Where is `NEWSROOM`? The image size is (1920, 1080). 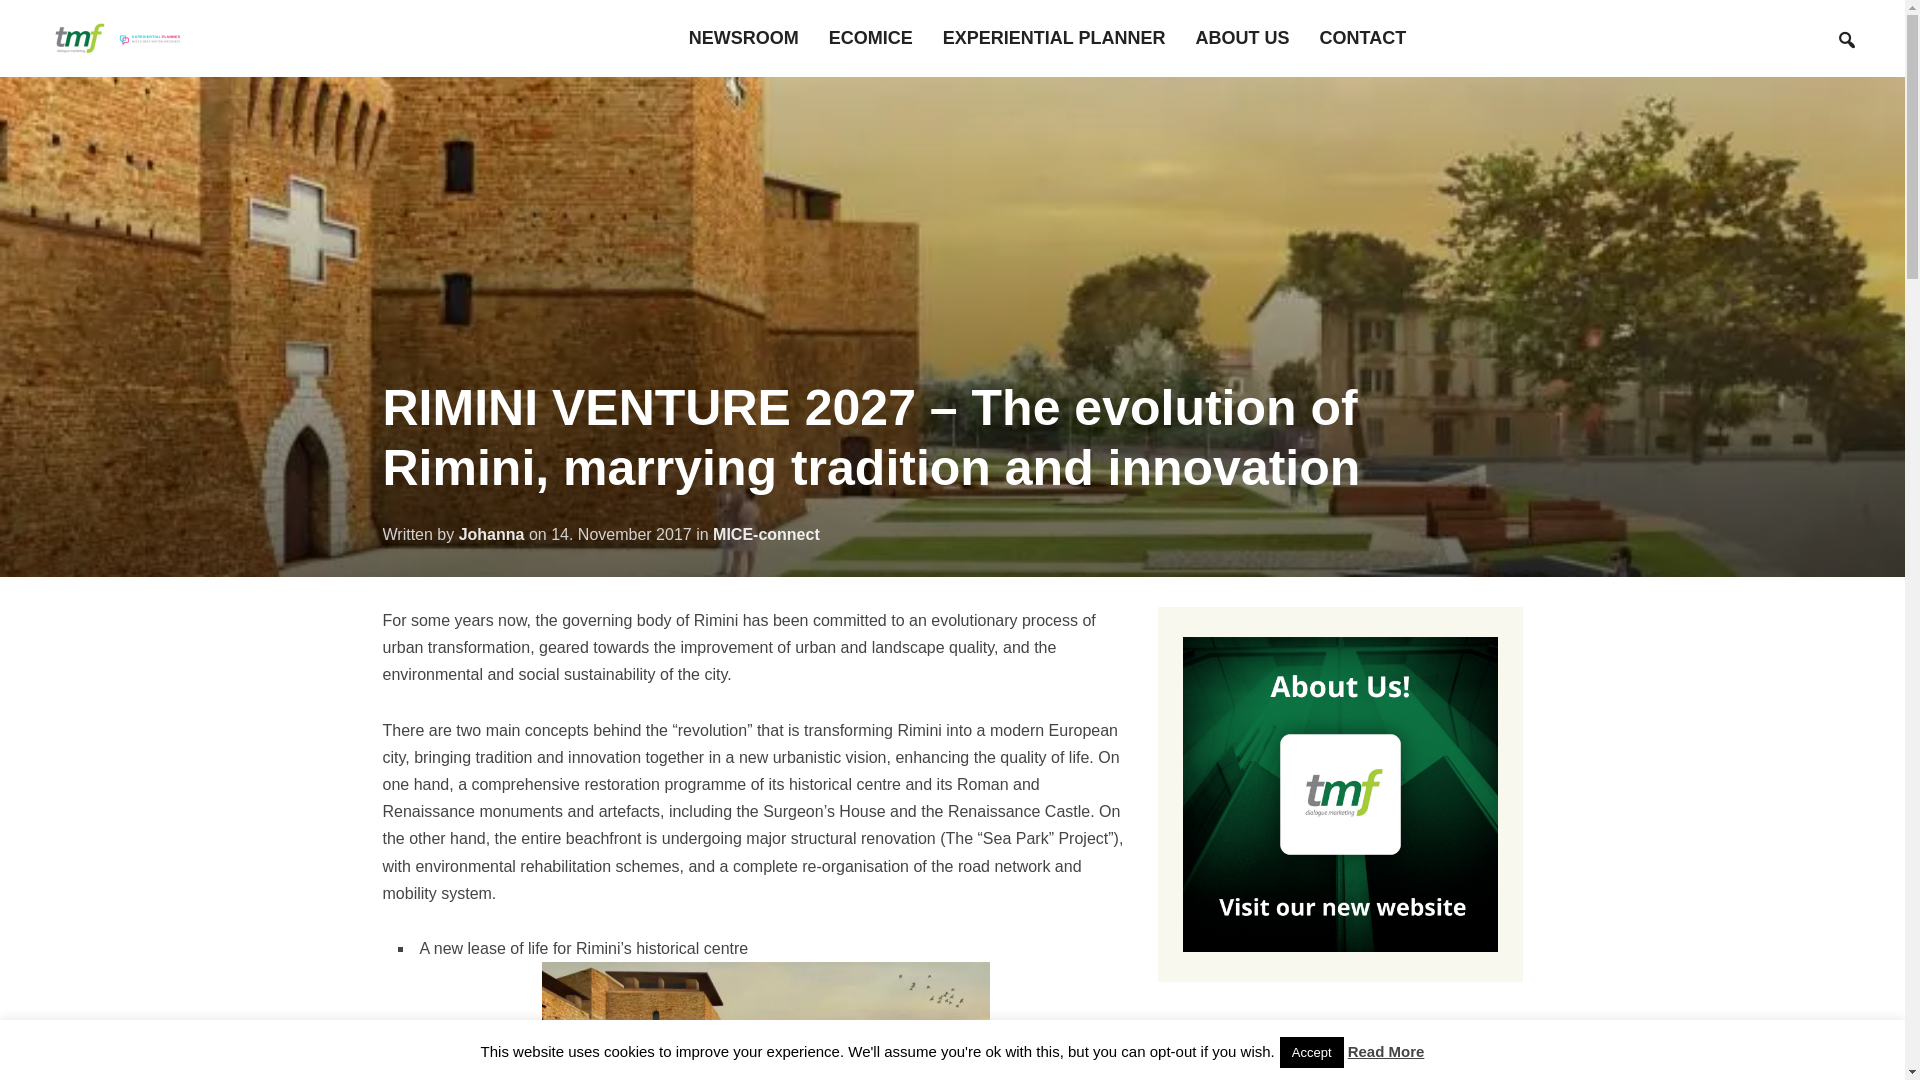 NEWSROOM is located at coordinates (744, 38).